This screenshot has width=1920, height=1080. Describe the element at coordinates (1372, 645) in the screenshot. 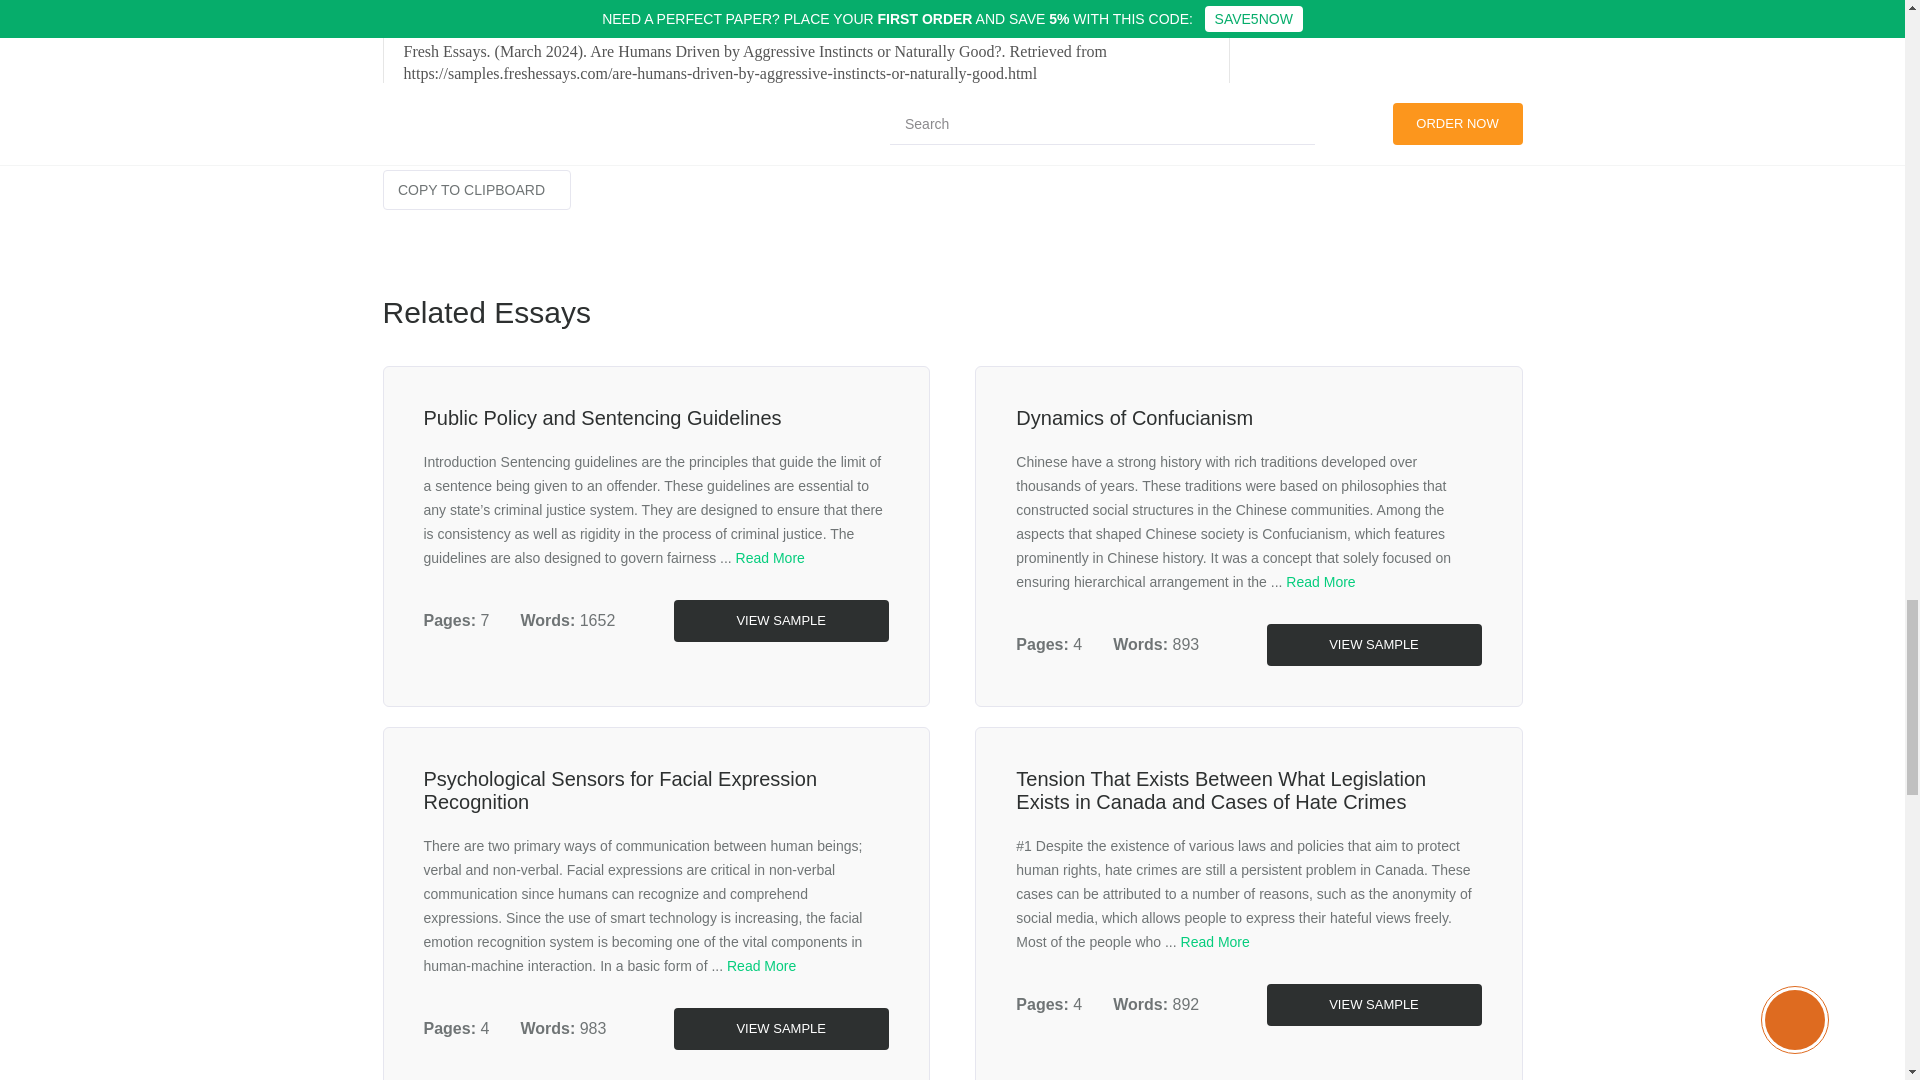

I see `VIEW SAMPLE` at that location.